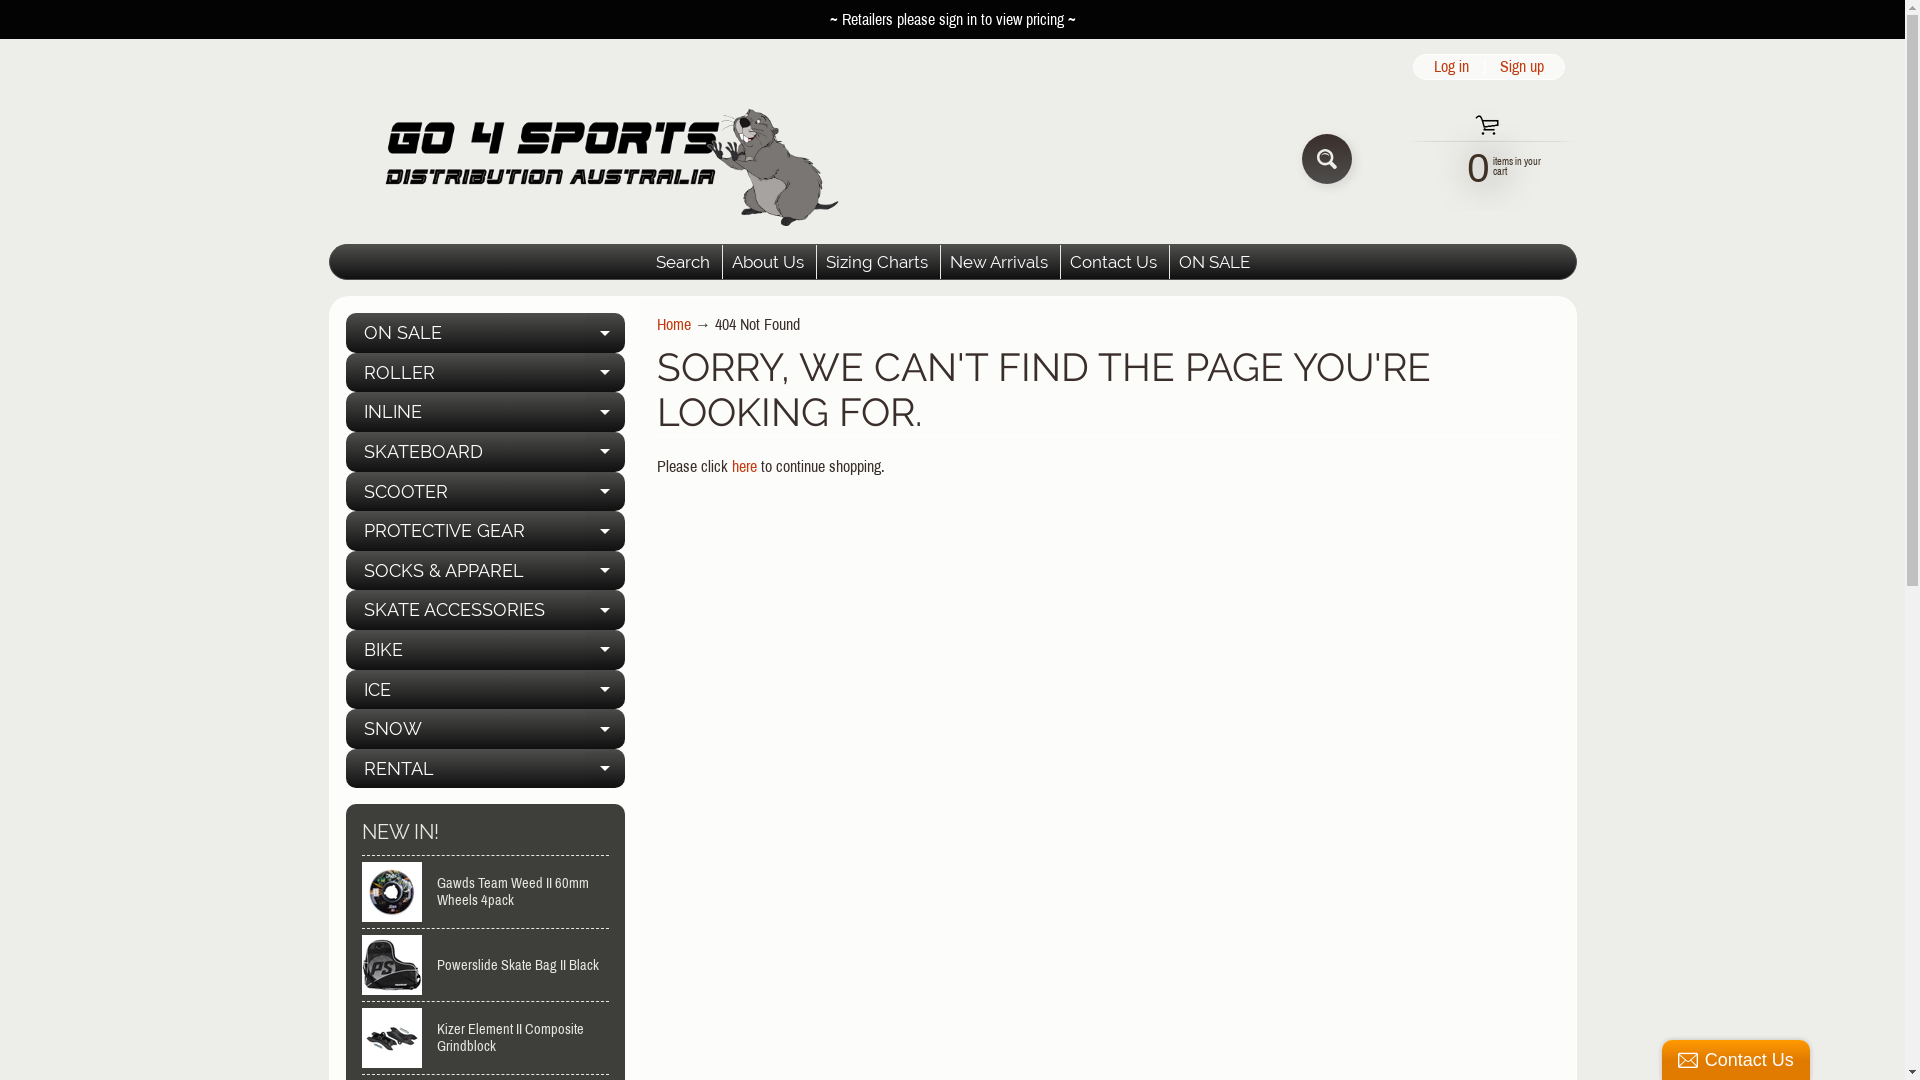 This screenshot has width=1920, height=1080. Describe the element at coordinates (486, 1038) in the screenshot. I see `Kizer Element II Composite Grindblock` at that location.